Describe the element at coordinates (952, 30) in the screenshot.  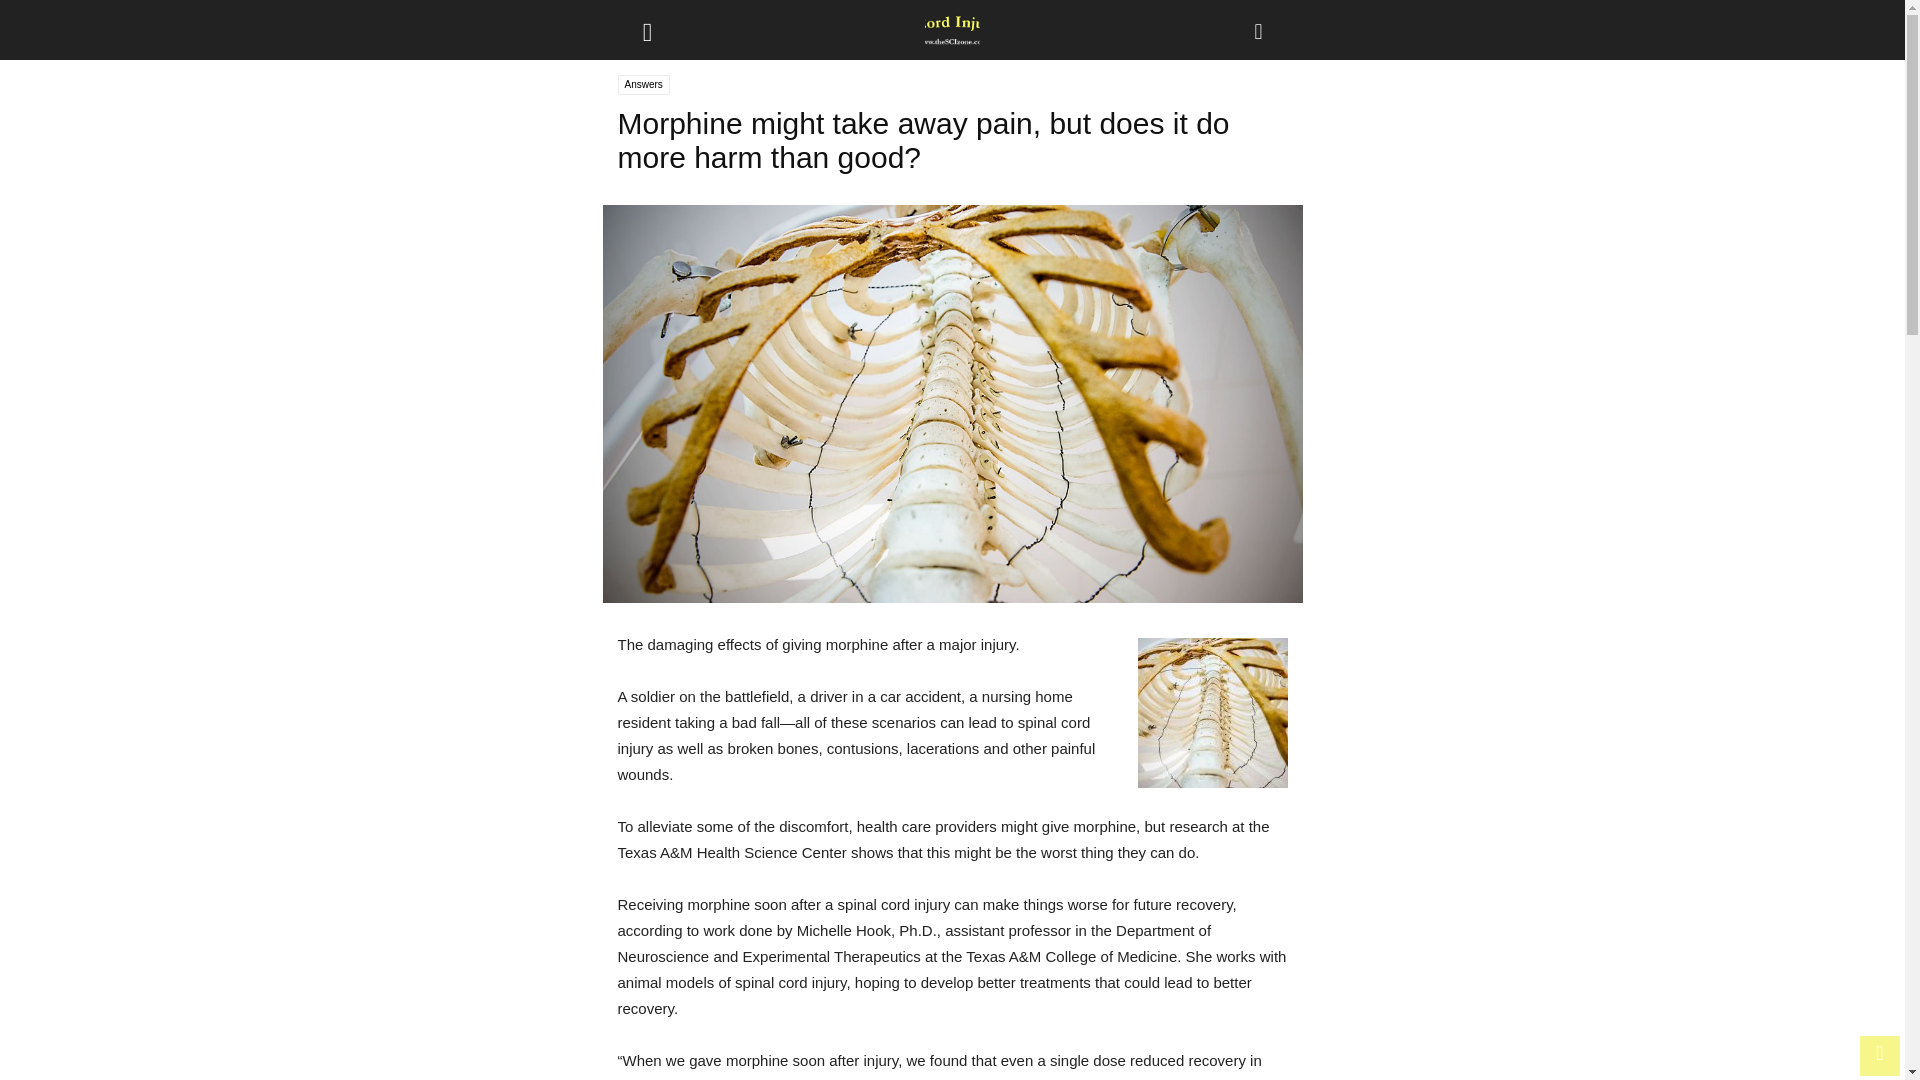
I see `The Spinal Cord Injury Zone` at that location.